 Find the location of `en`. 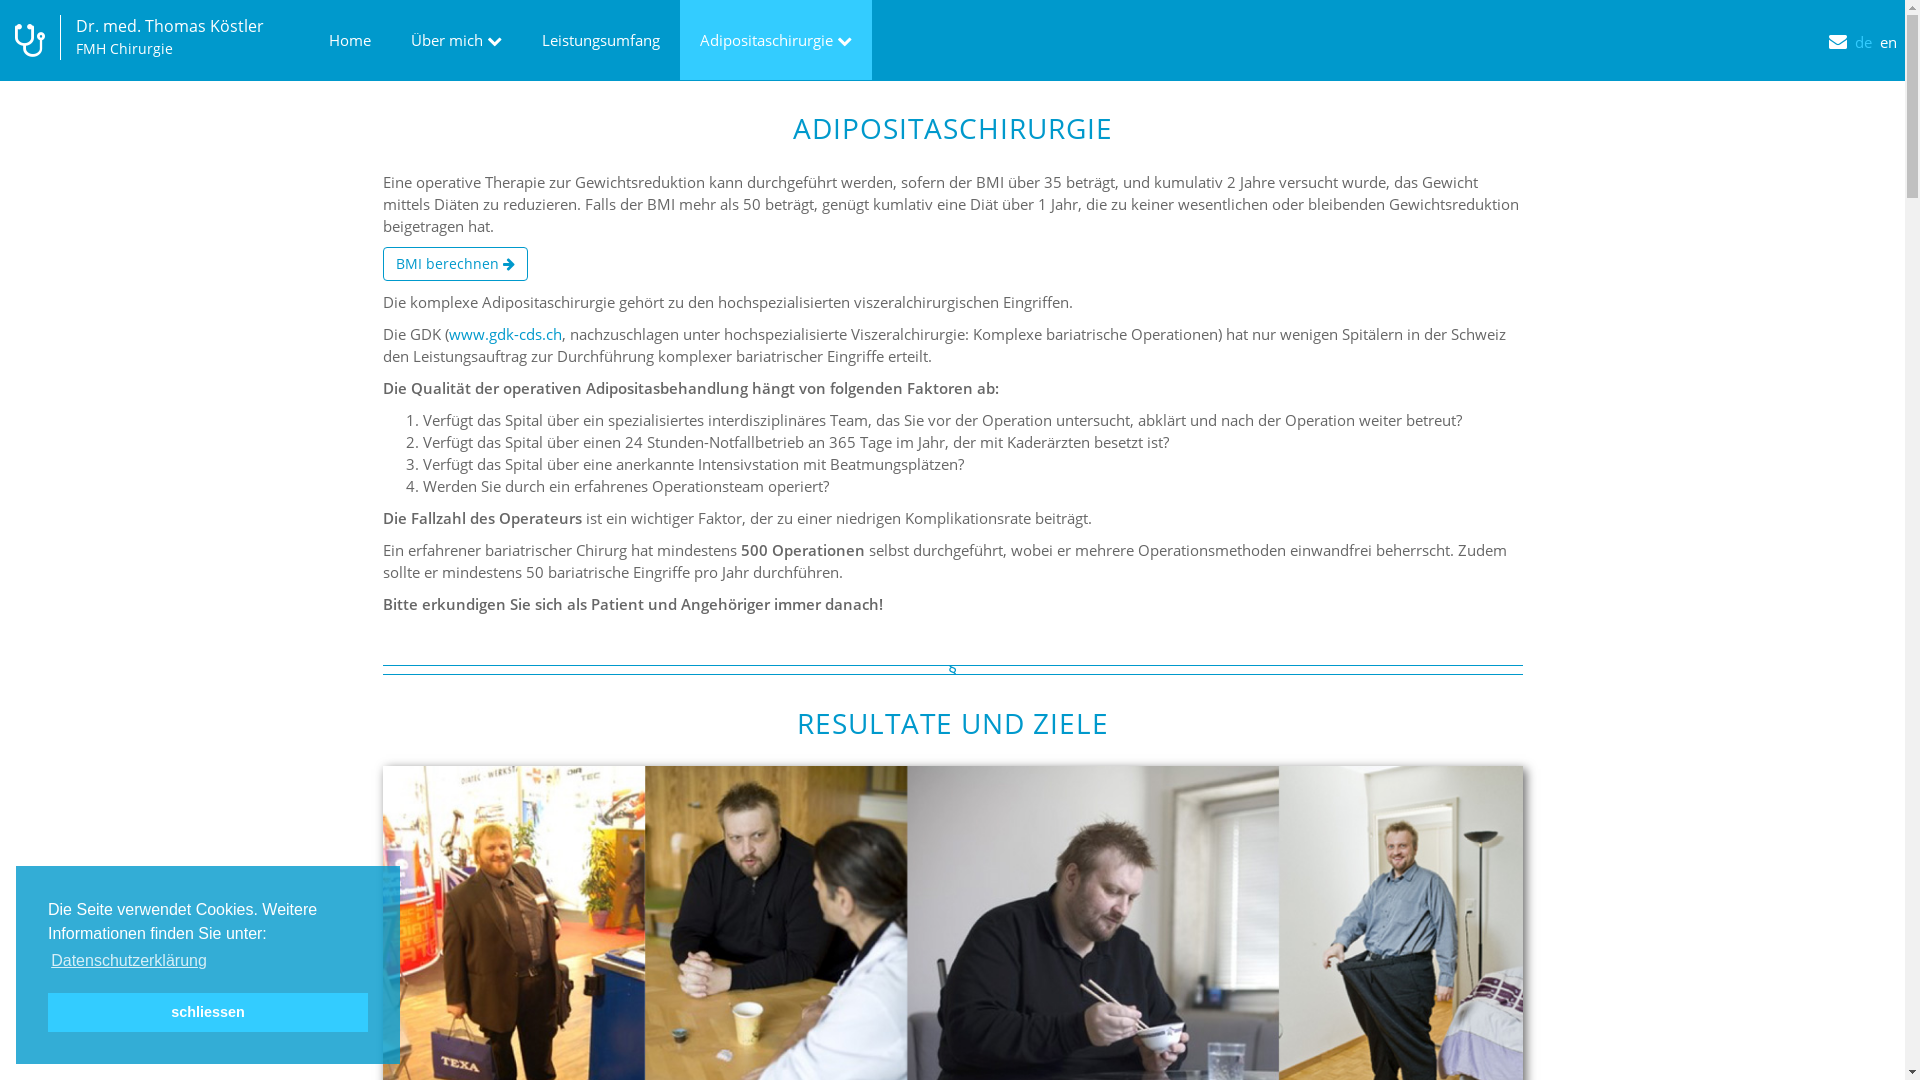

en is located at coordinates (1892, 26).